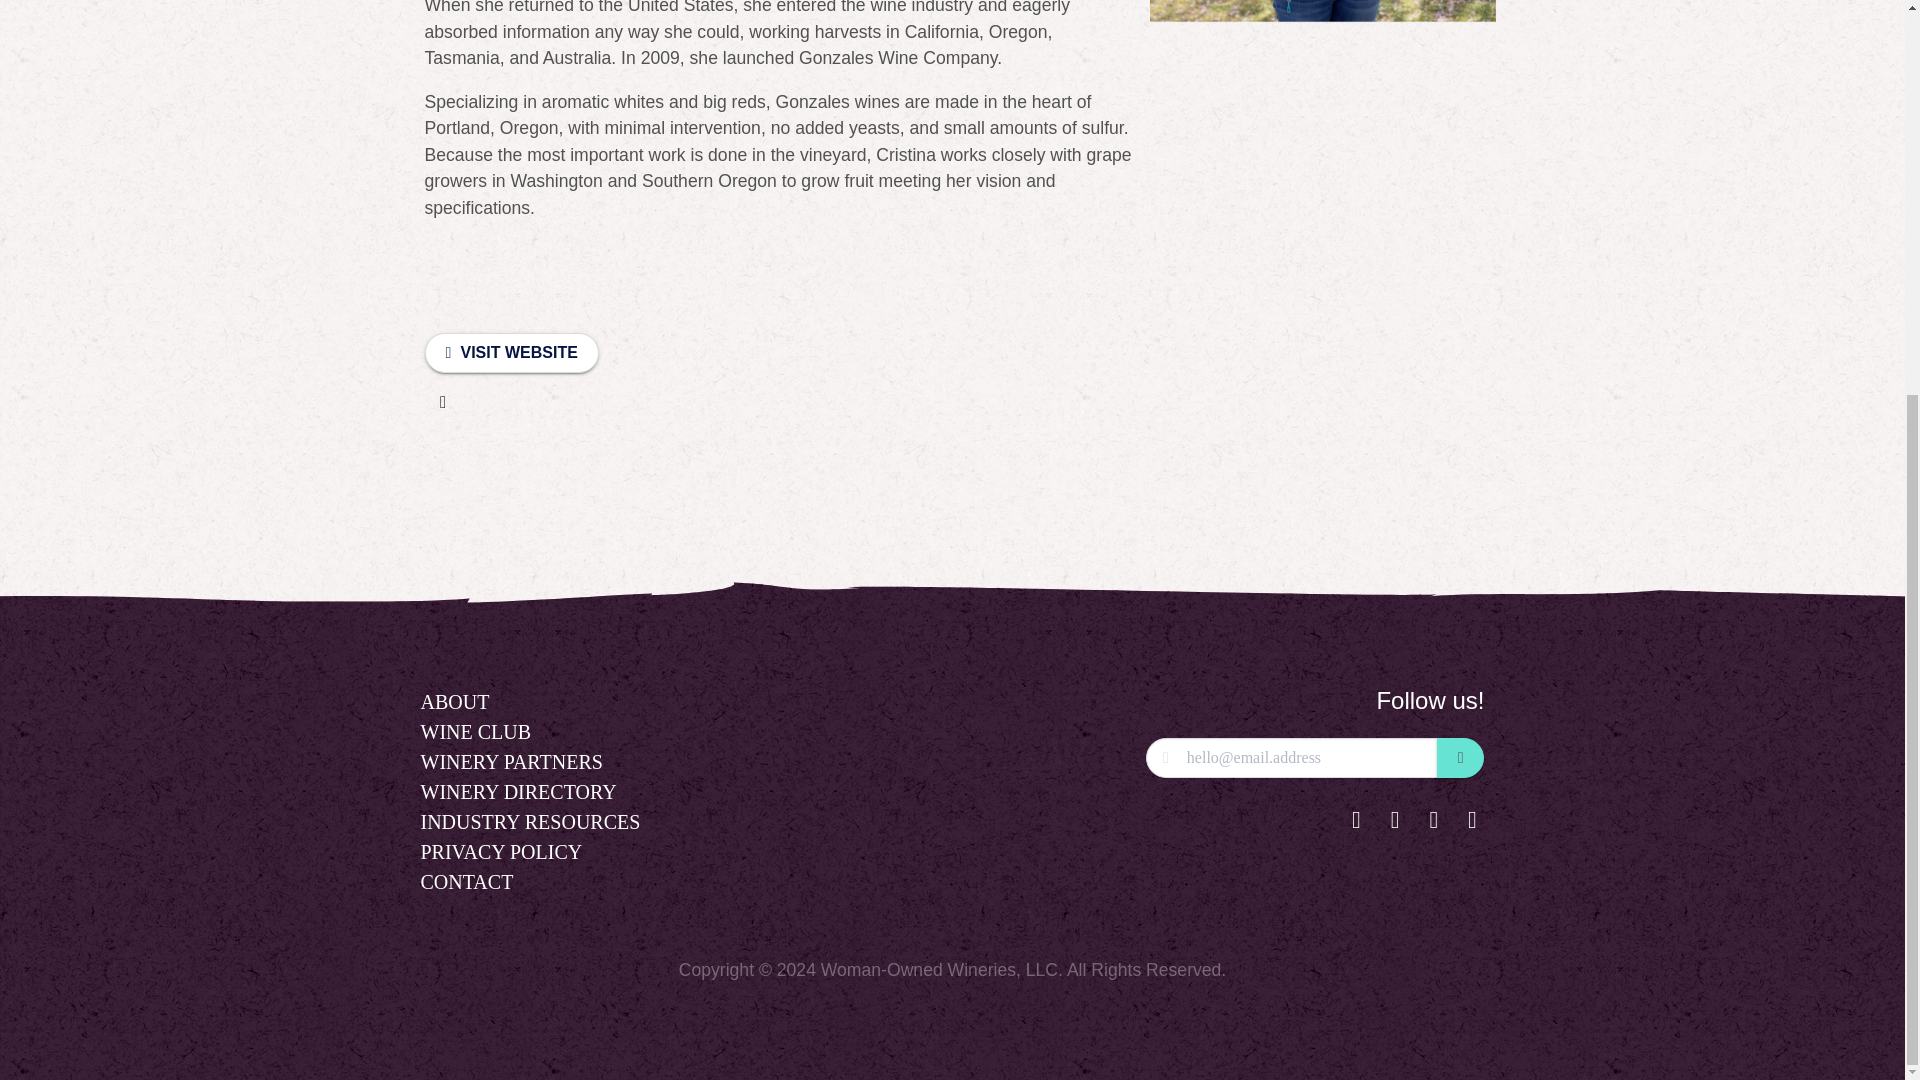 Image resolution: width=1920 pixels, height=1080 pixels. Describe the element at coordinates (511, 762) in the screenshot. I see `WINERY PARTNERS` at that location.